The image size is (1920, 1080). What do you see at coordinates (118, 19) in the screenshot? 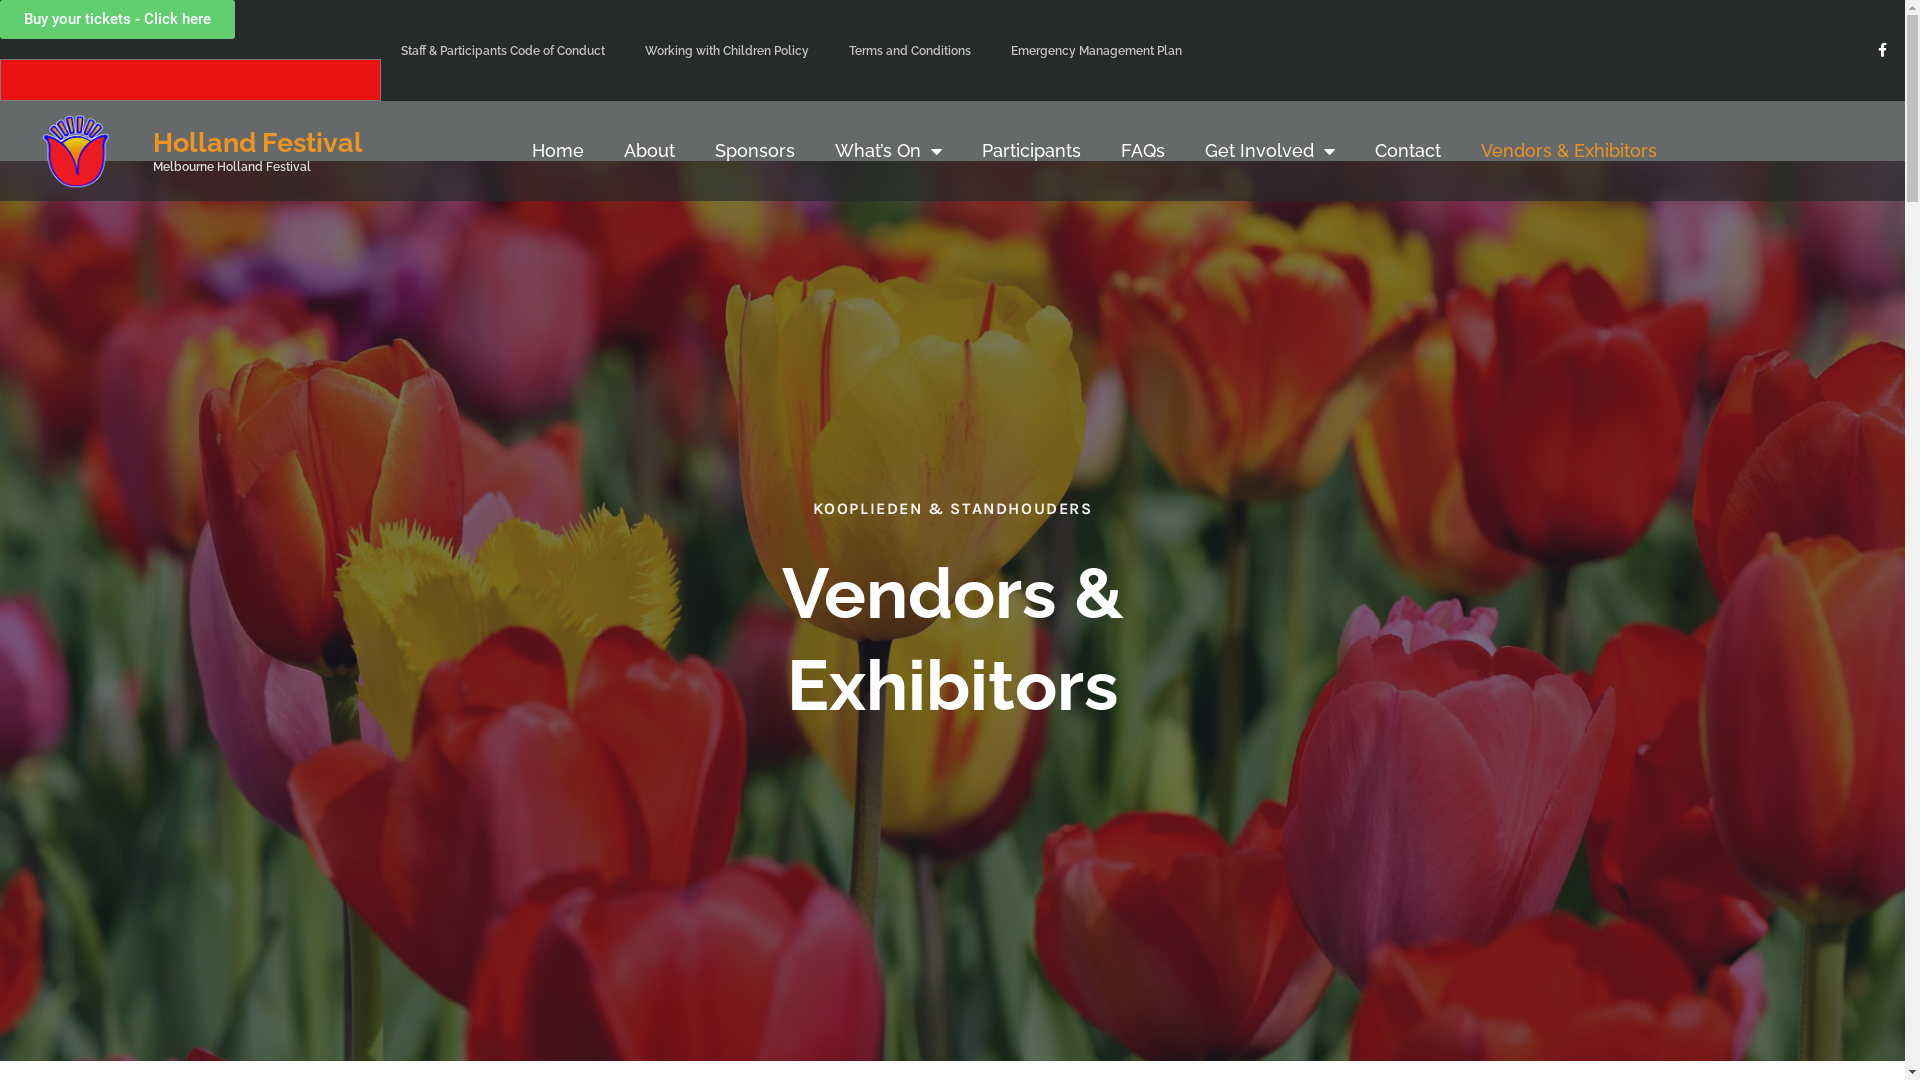
I see `Buy your tickets - Click here` at bounding box center [118, 19].